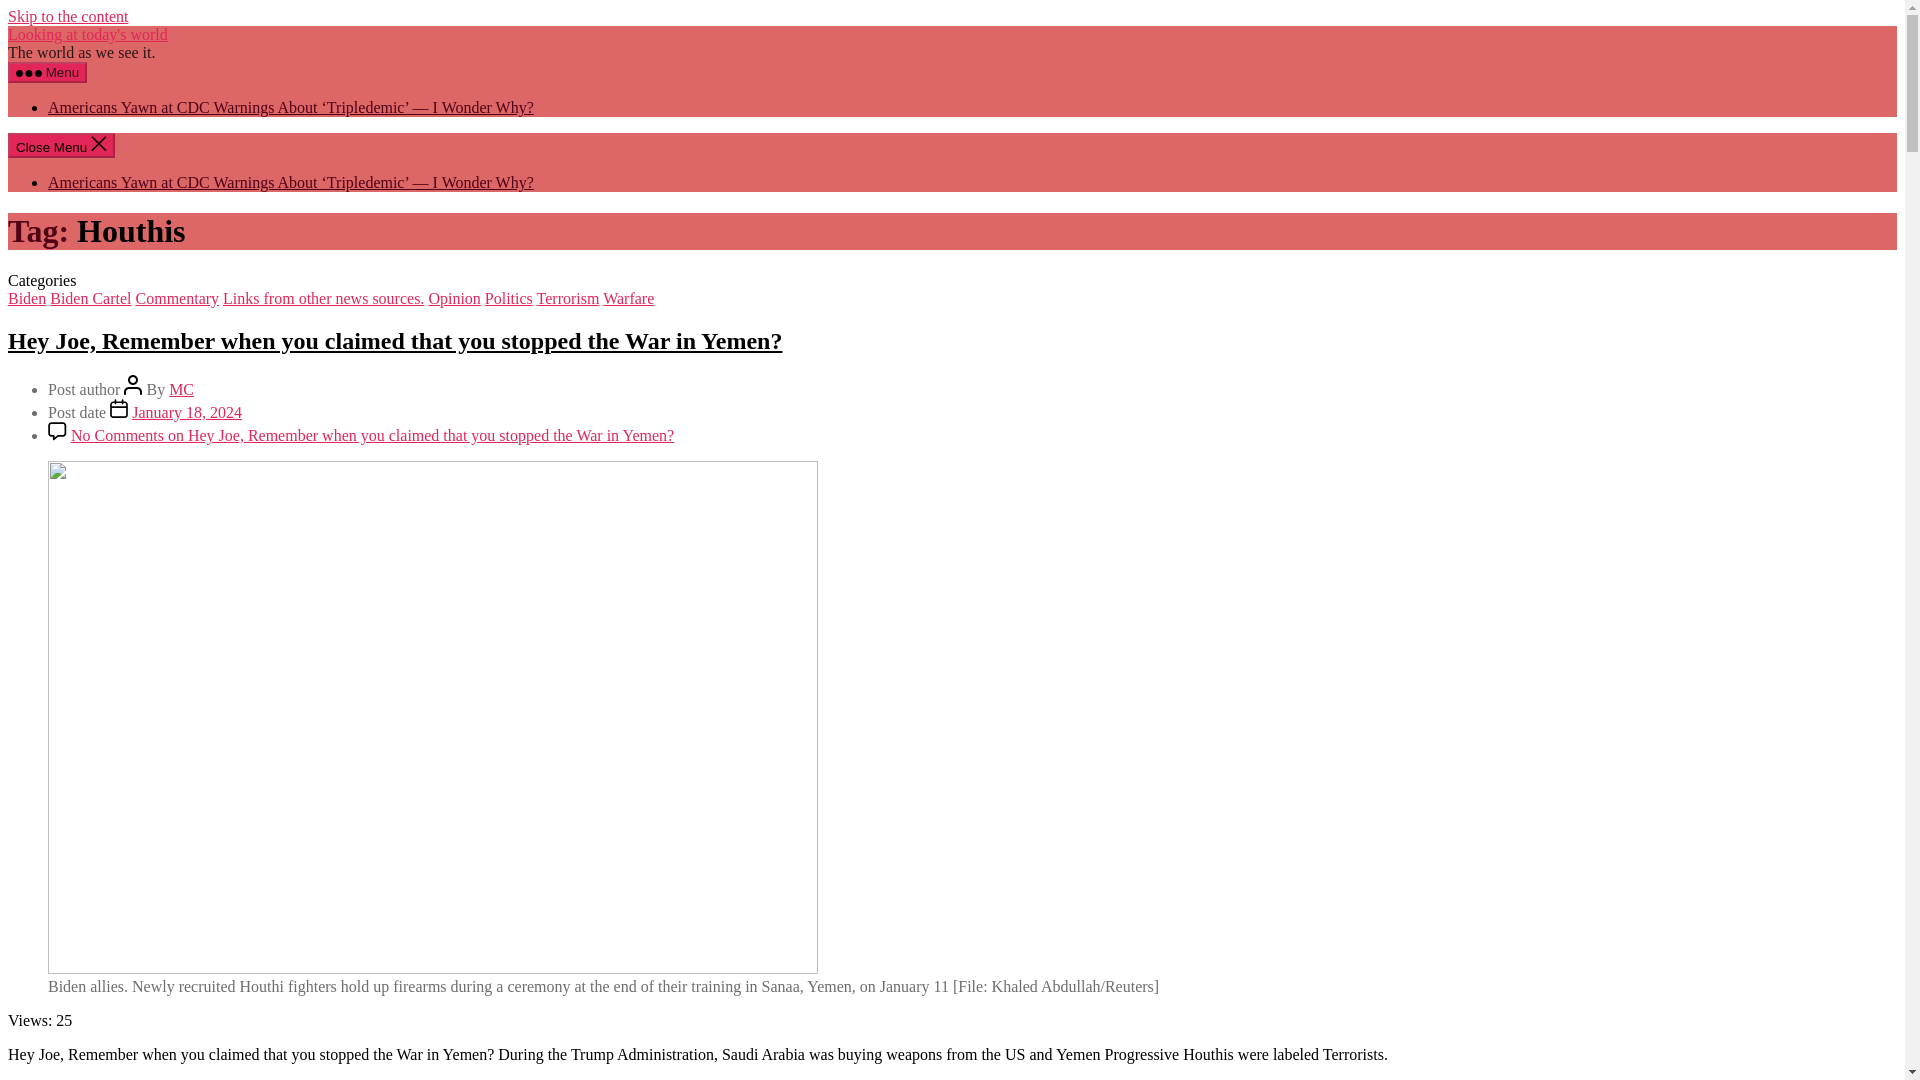 The height and width of the screenshot is (1080, 1920). Describe the element at coordinates (323, 298) in the screenshot. I see `Links from other news sources.` at that location.